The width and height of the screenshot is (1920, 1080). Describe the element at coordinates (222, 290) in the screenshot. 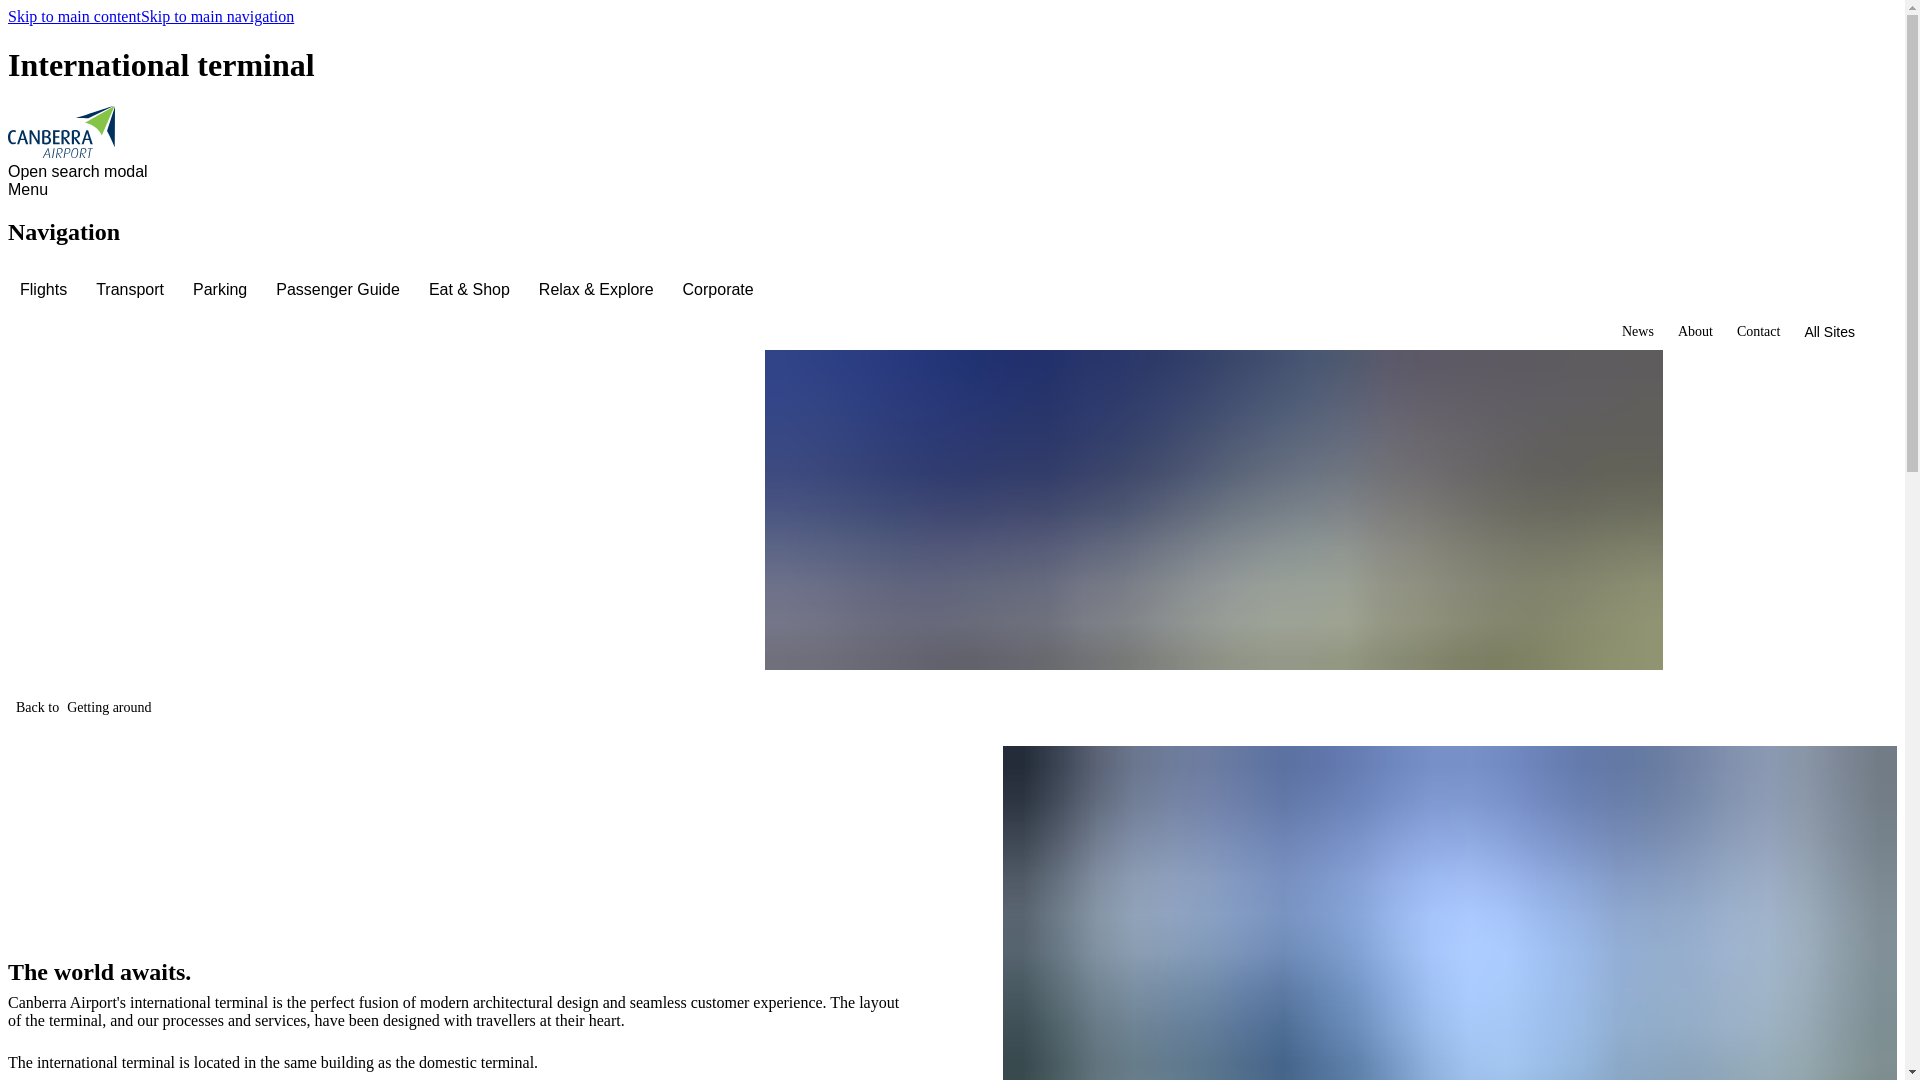

I see `Parking` at that location.